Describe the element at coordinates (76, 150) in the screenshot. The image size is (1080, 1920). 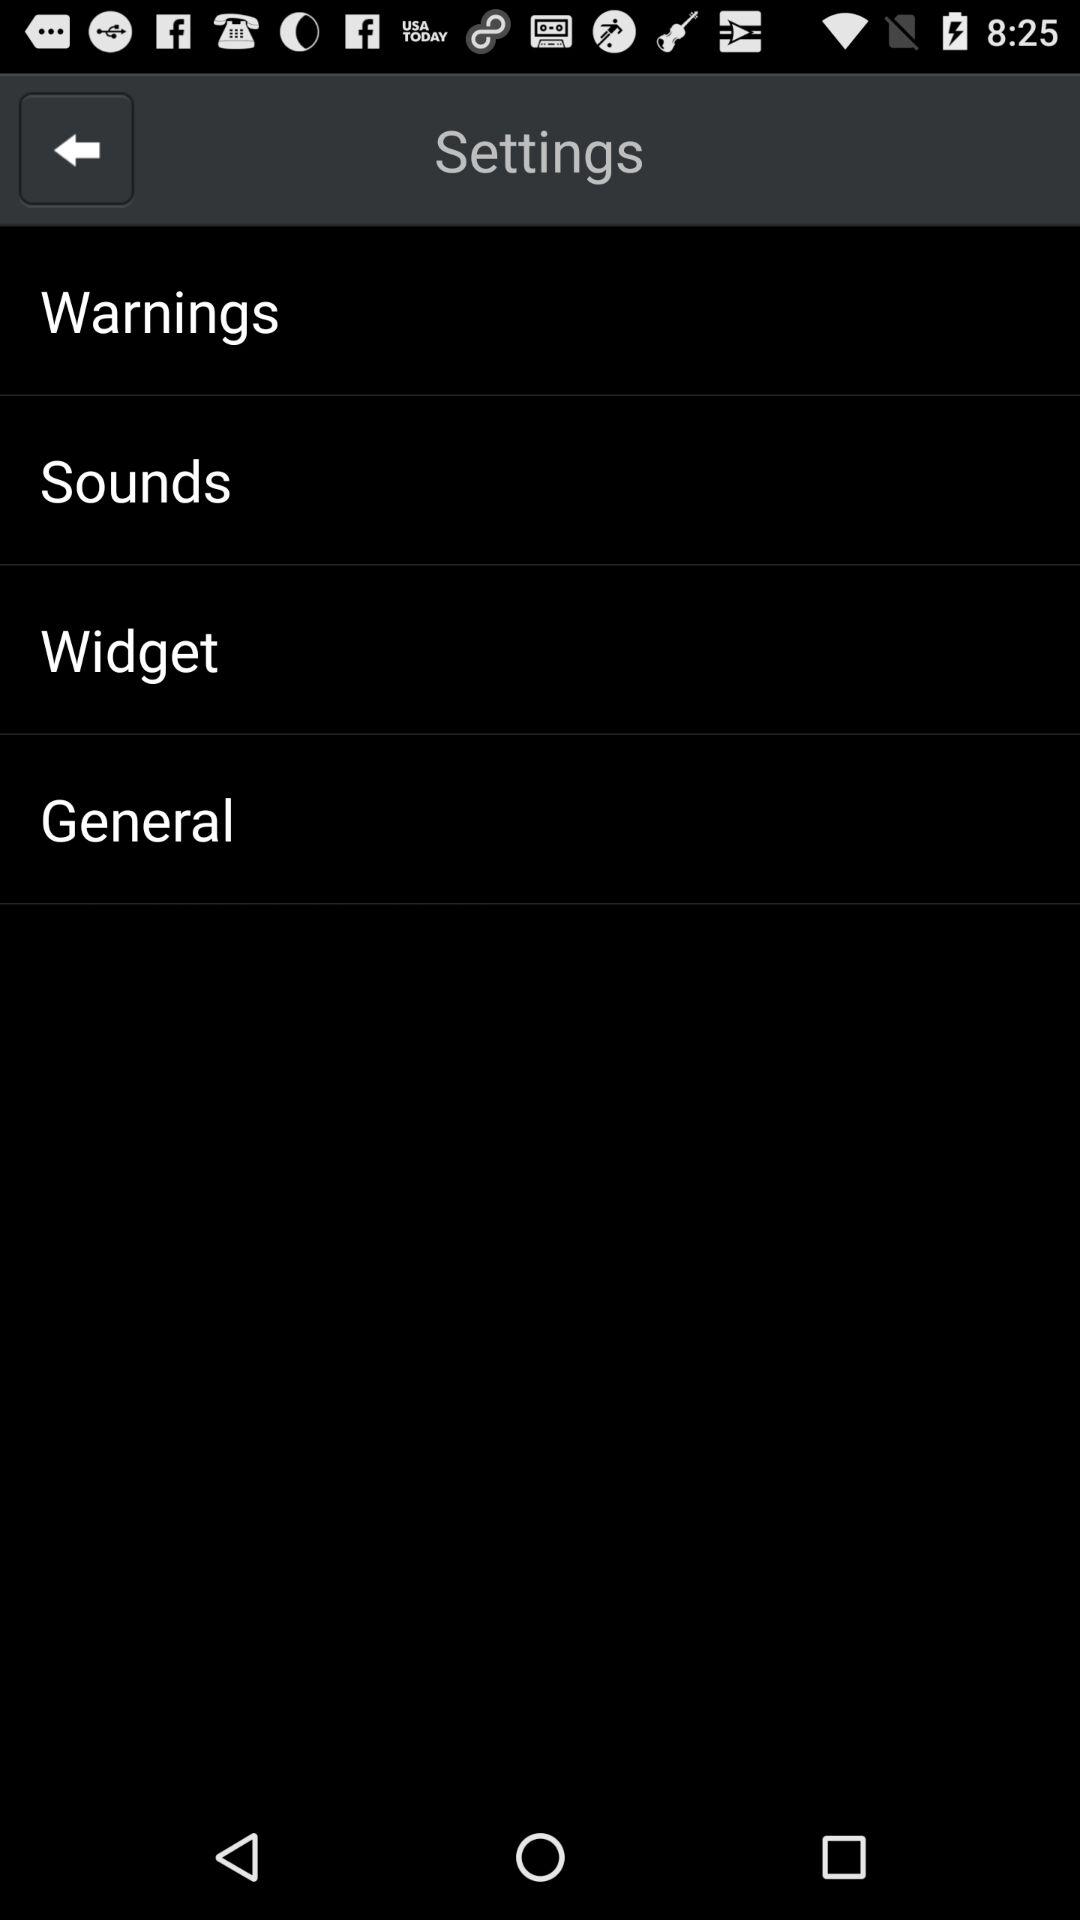
I see `go back` at that location.